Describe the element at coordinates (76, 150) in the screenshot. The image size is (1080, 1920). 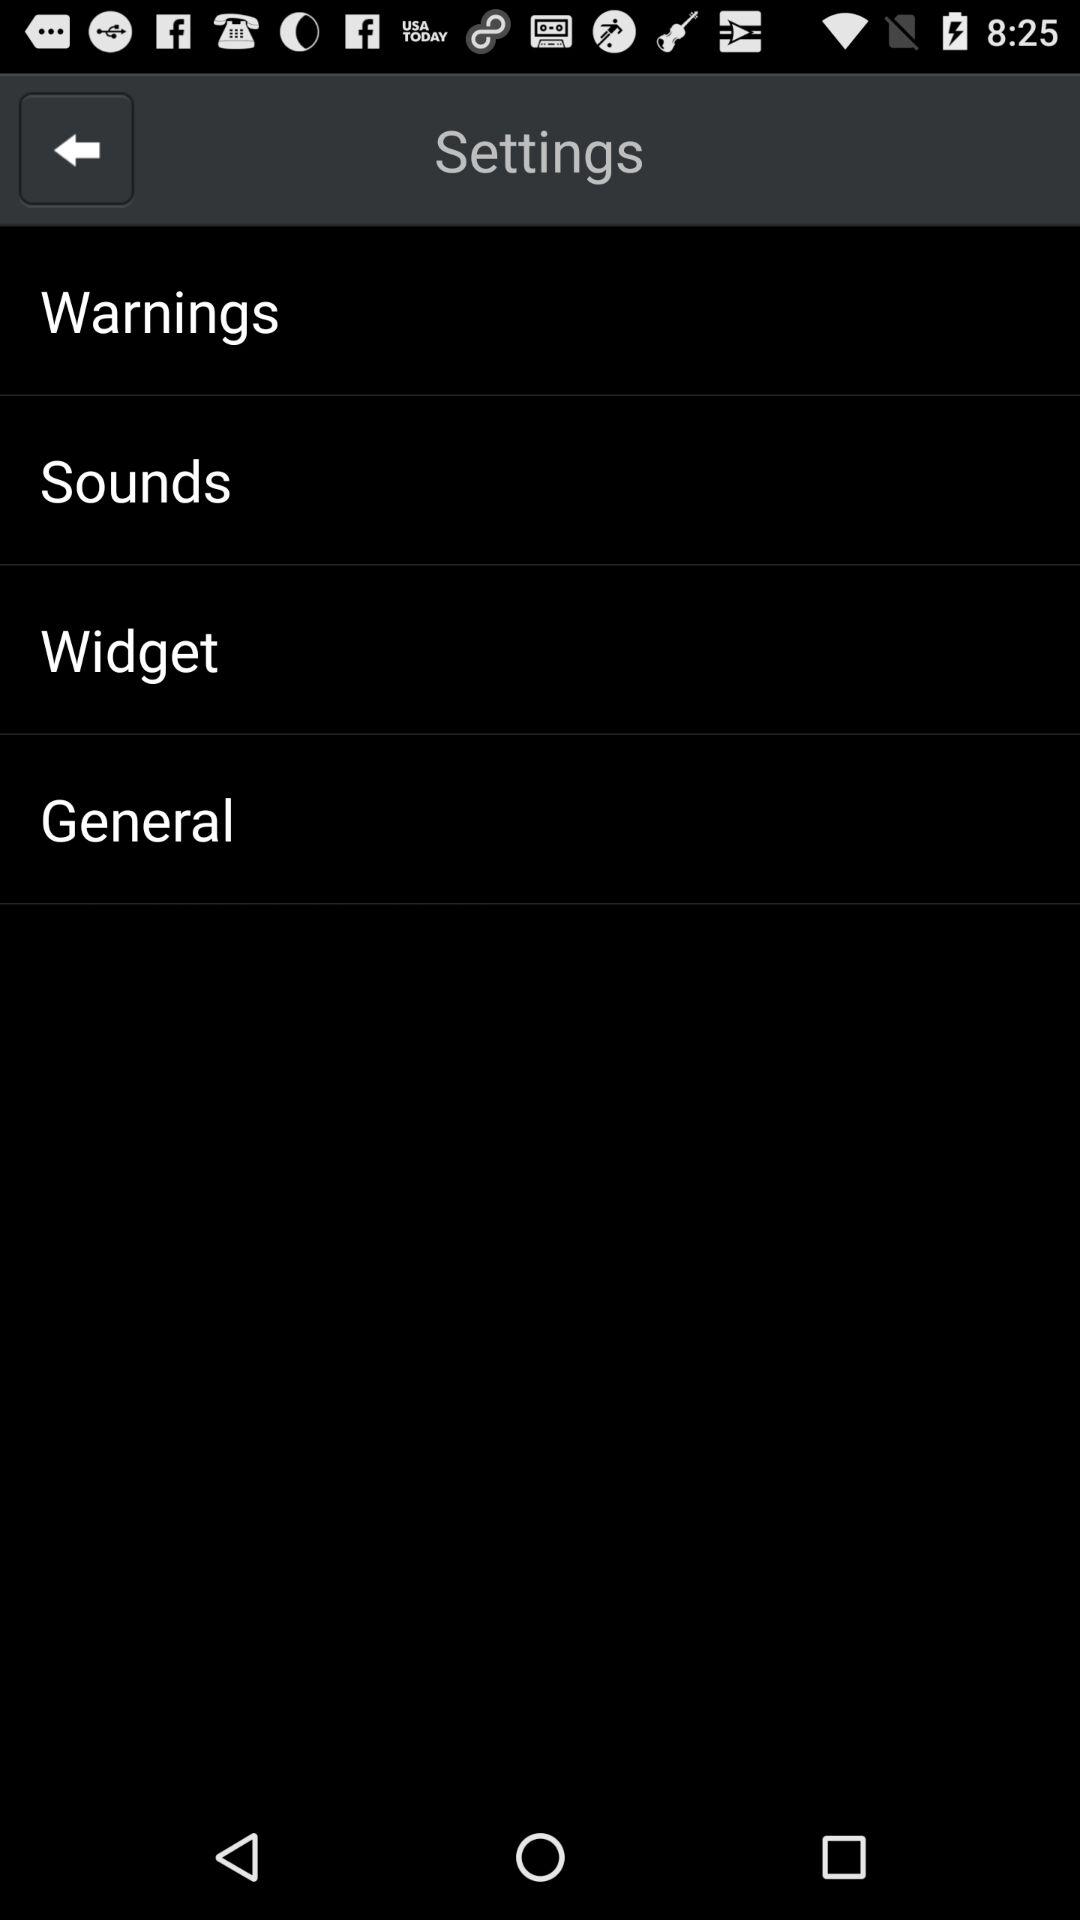
I see `go back` at that location.